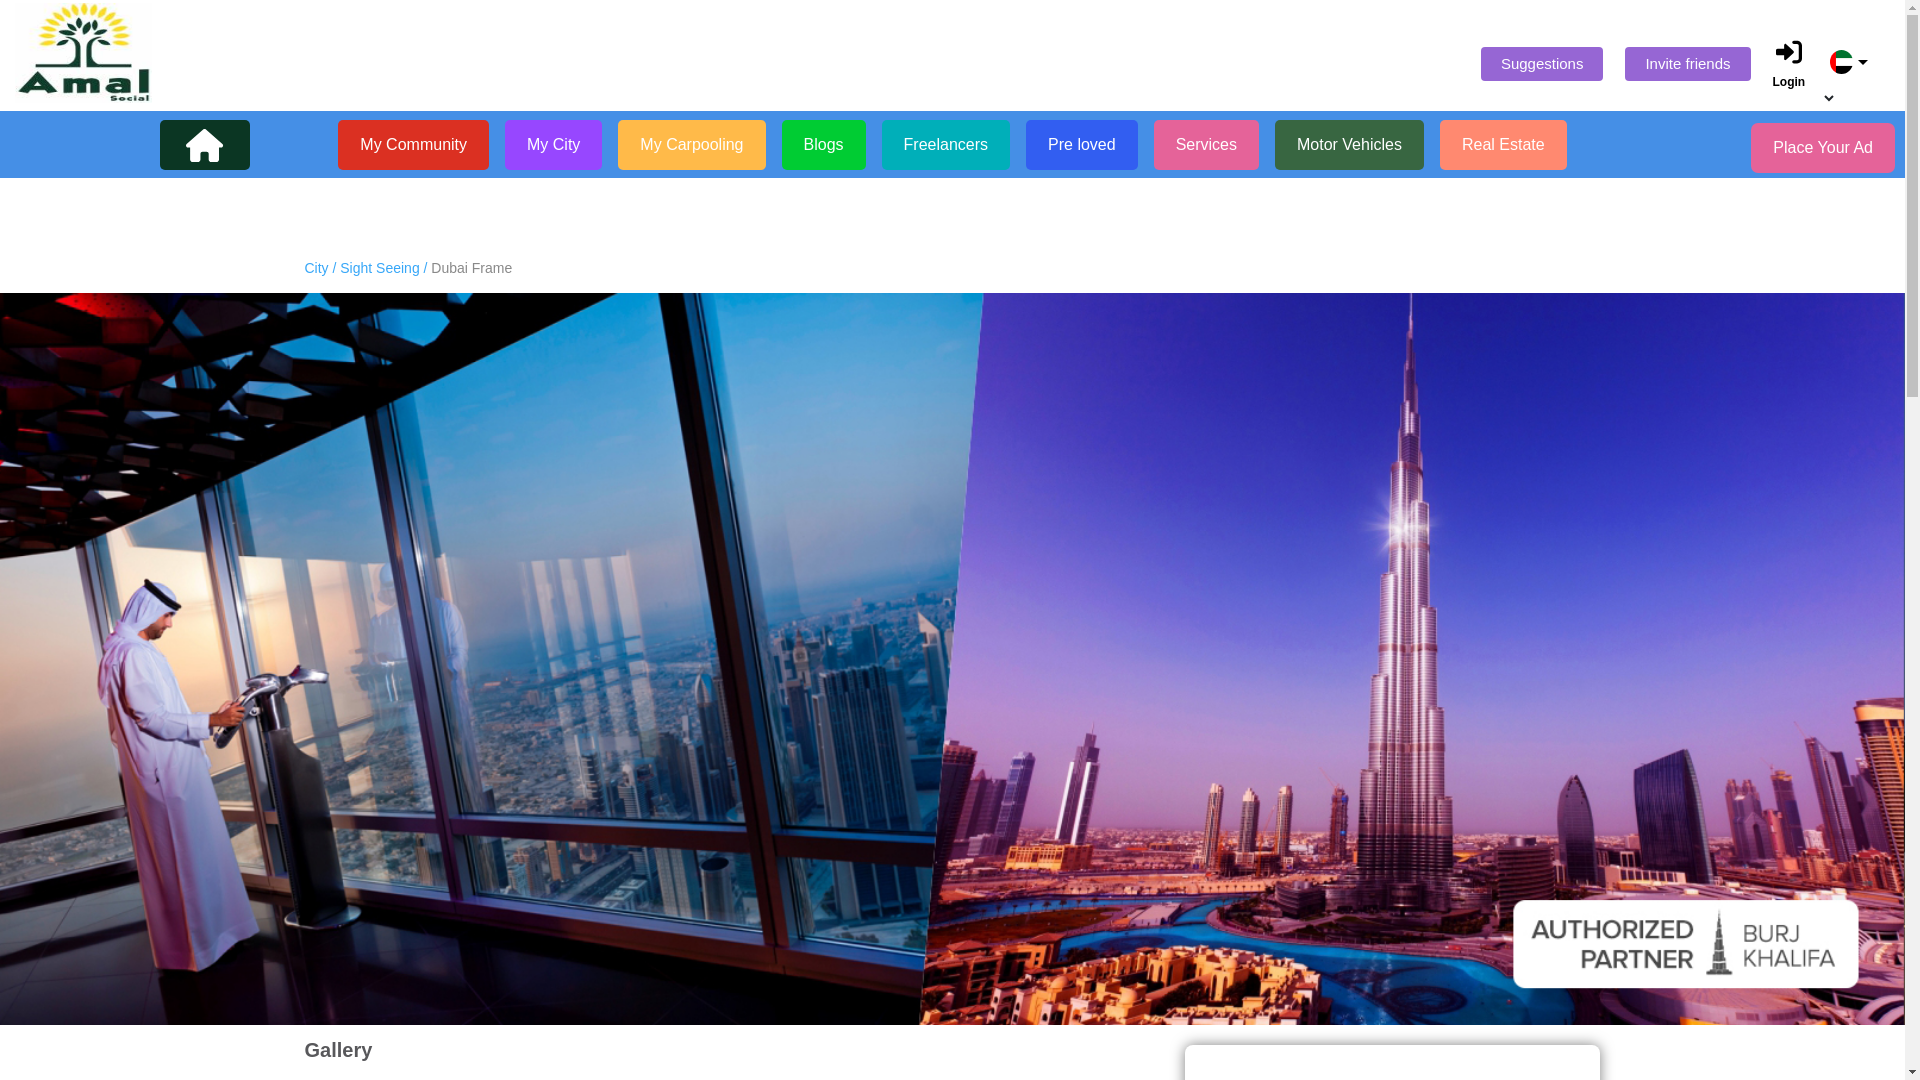 The width and height of the screenshot is (1920, 1080). Describe the element at coordinates (1822, 148) in the screenshot. I see `Place Your Ad` at that location.